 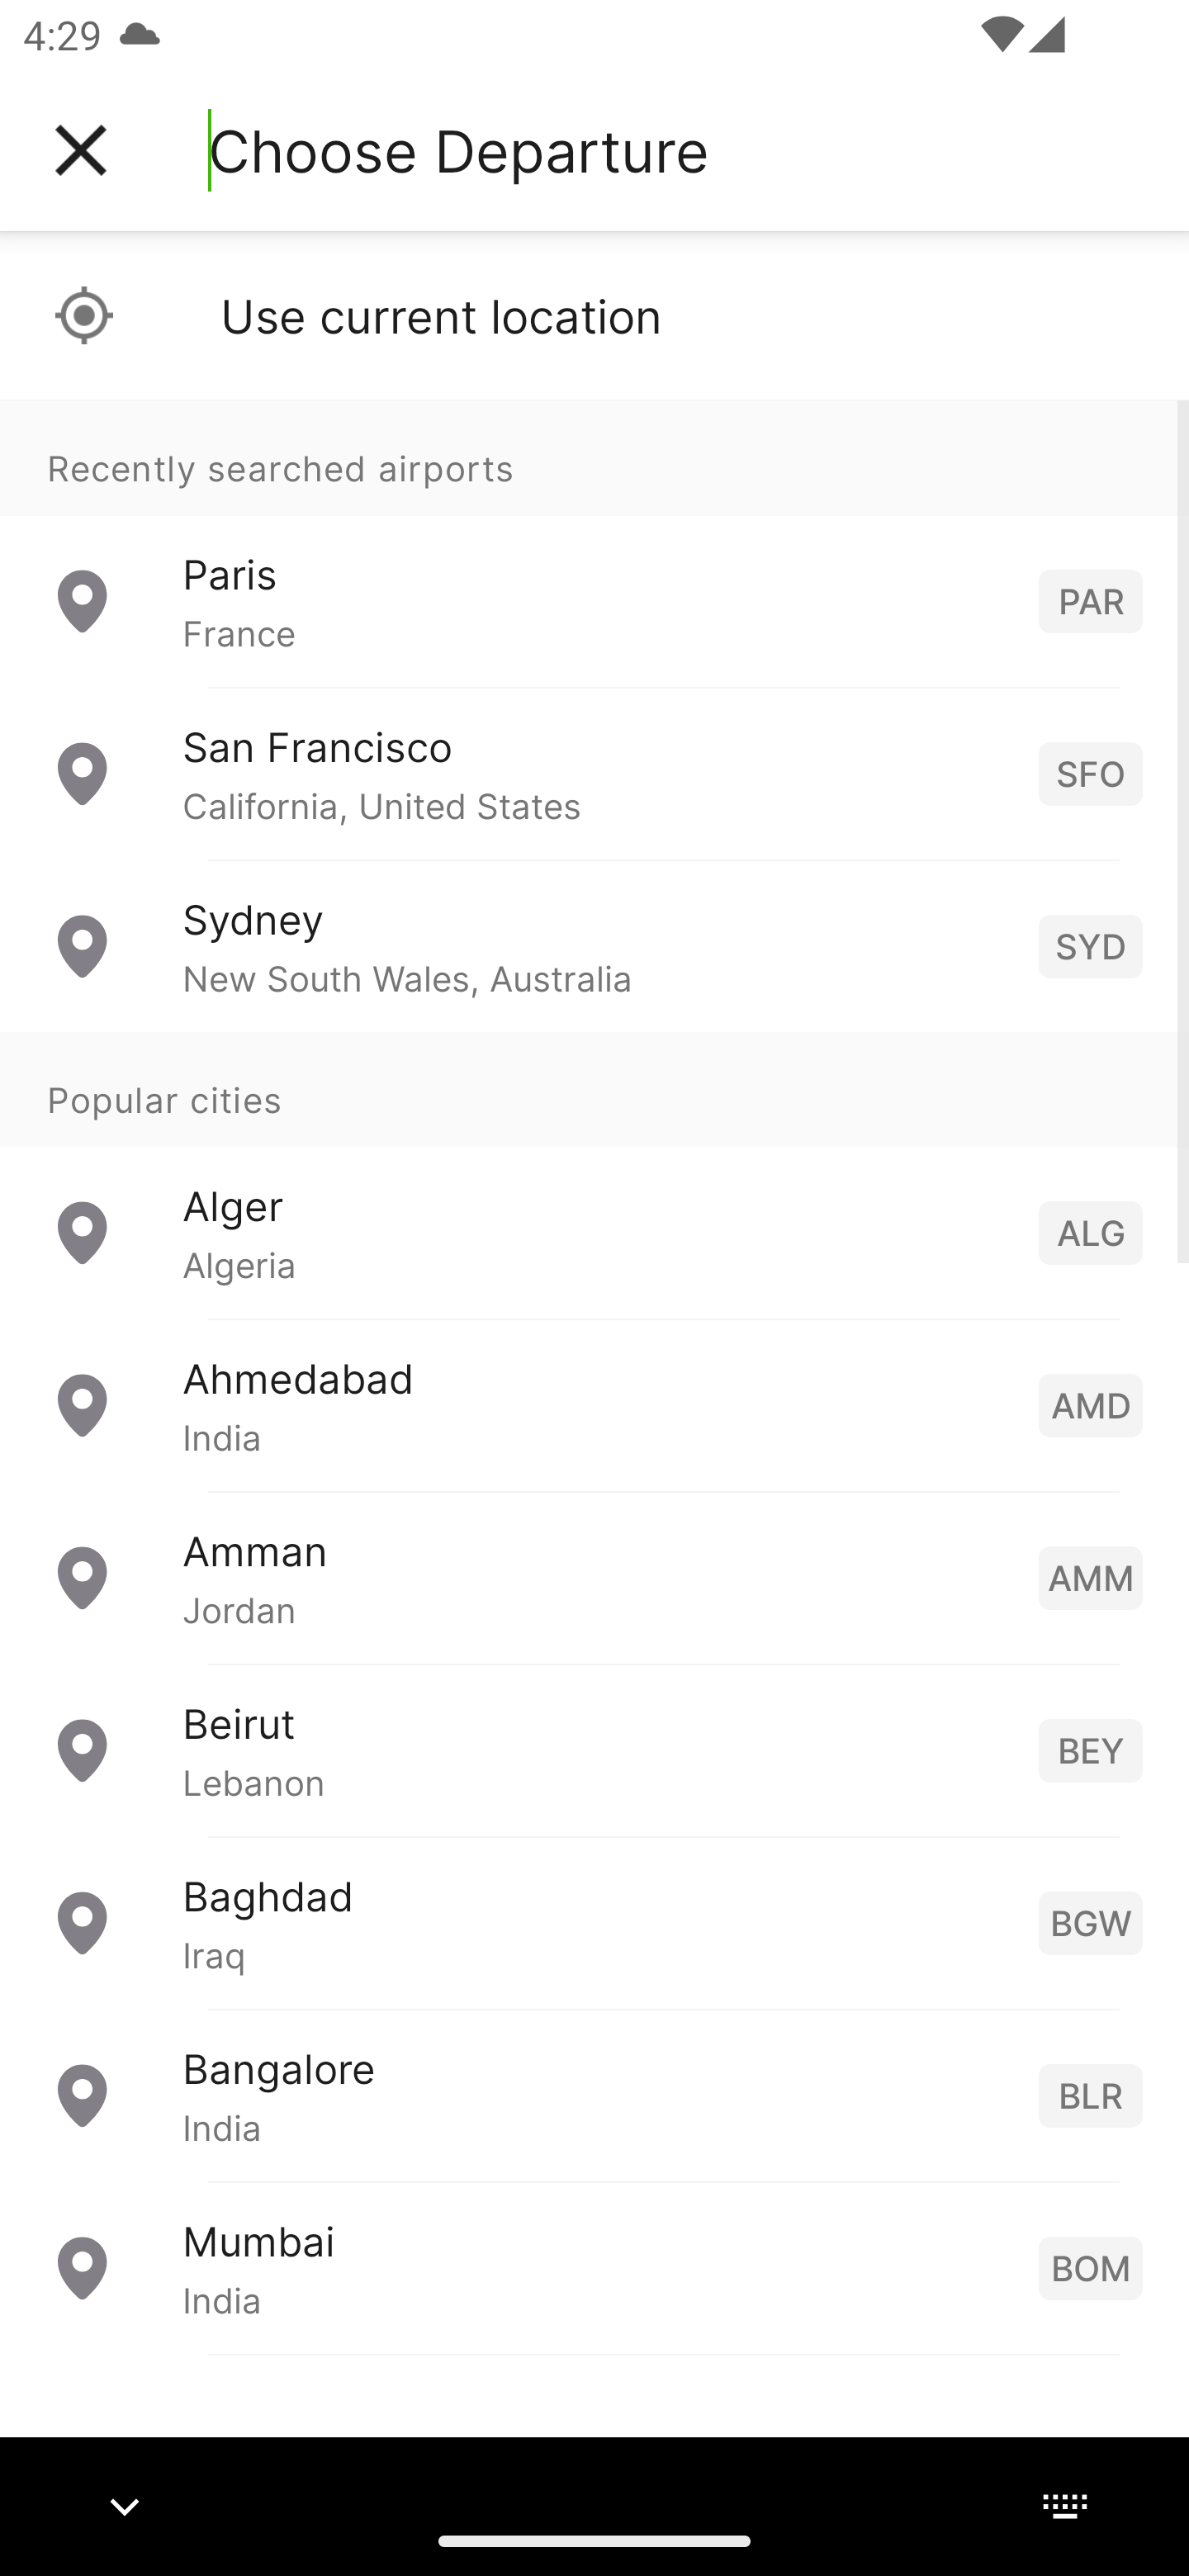 I want to click on Baghdad Iraq BGW, so click(x=594, y=1922).